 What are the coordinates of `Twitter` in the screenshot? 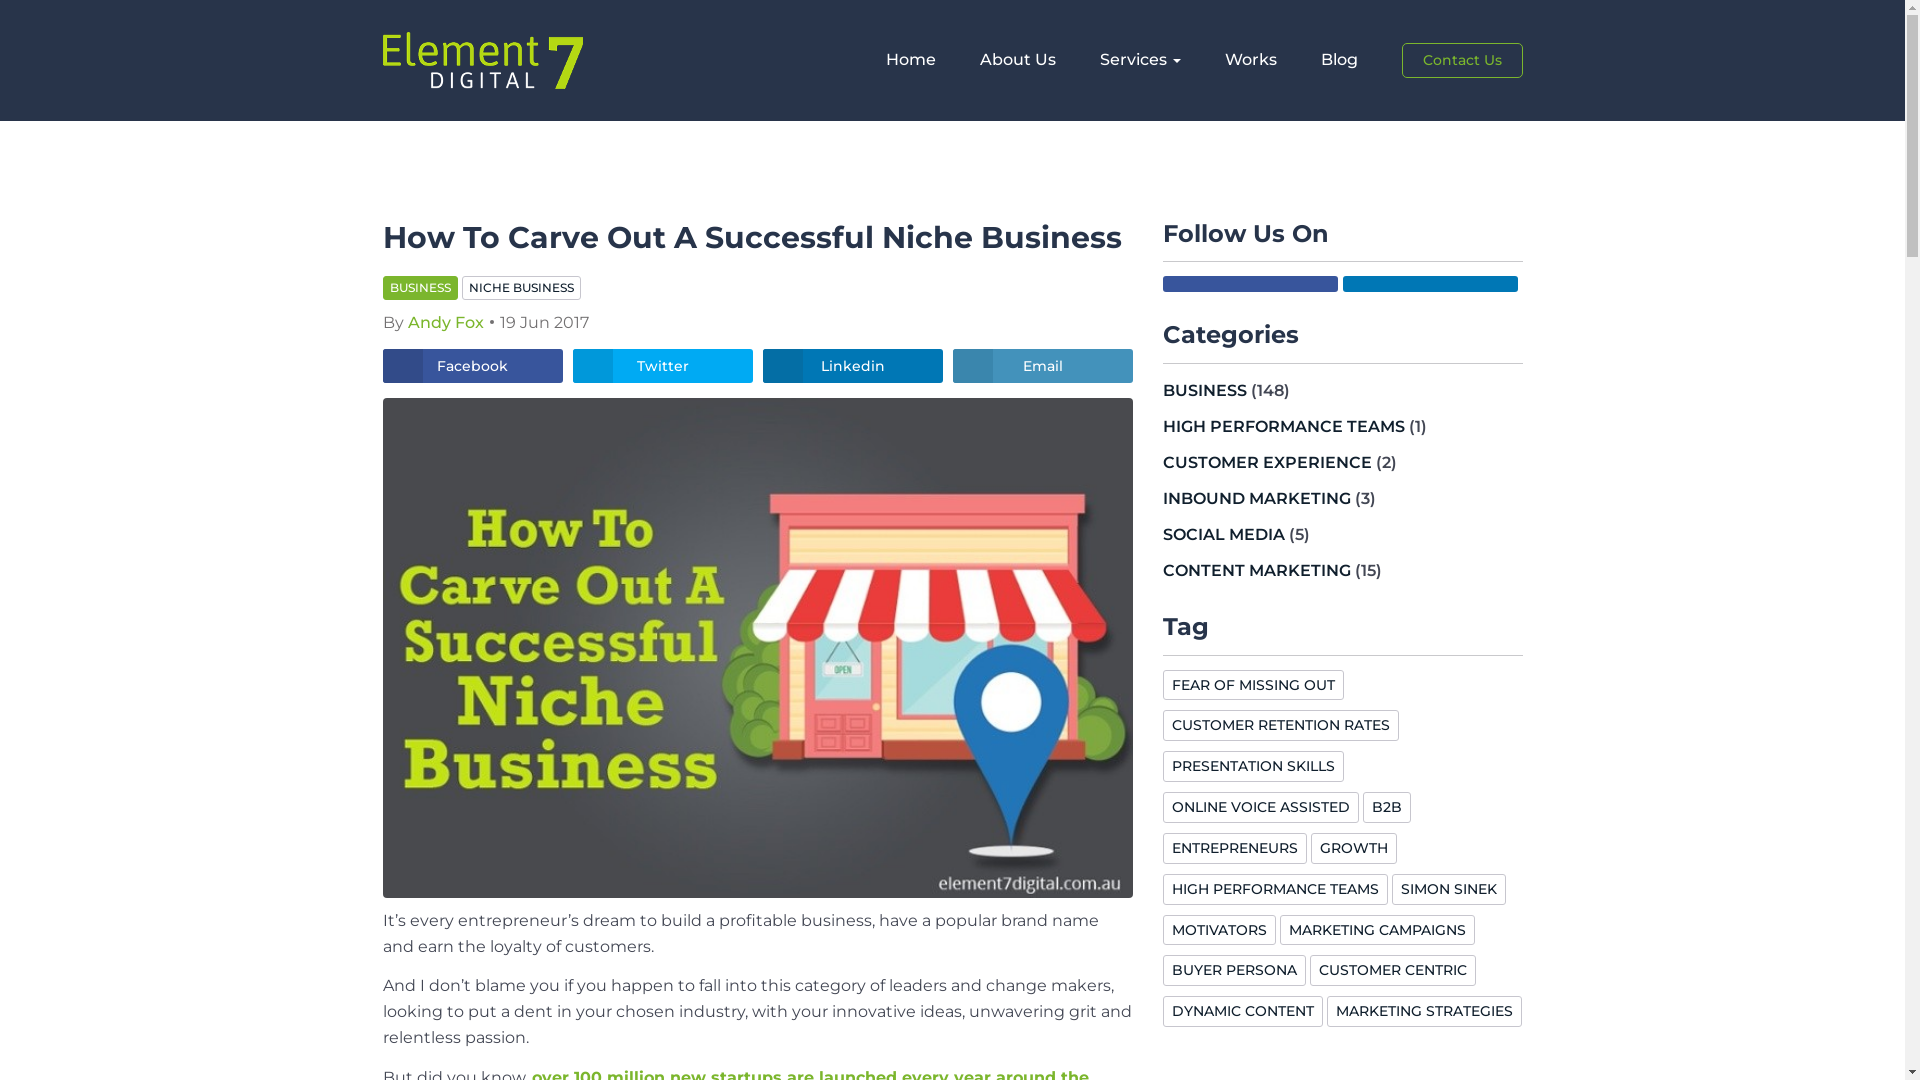 It's located at (662, 366).